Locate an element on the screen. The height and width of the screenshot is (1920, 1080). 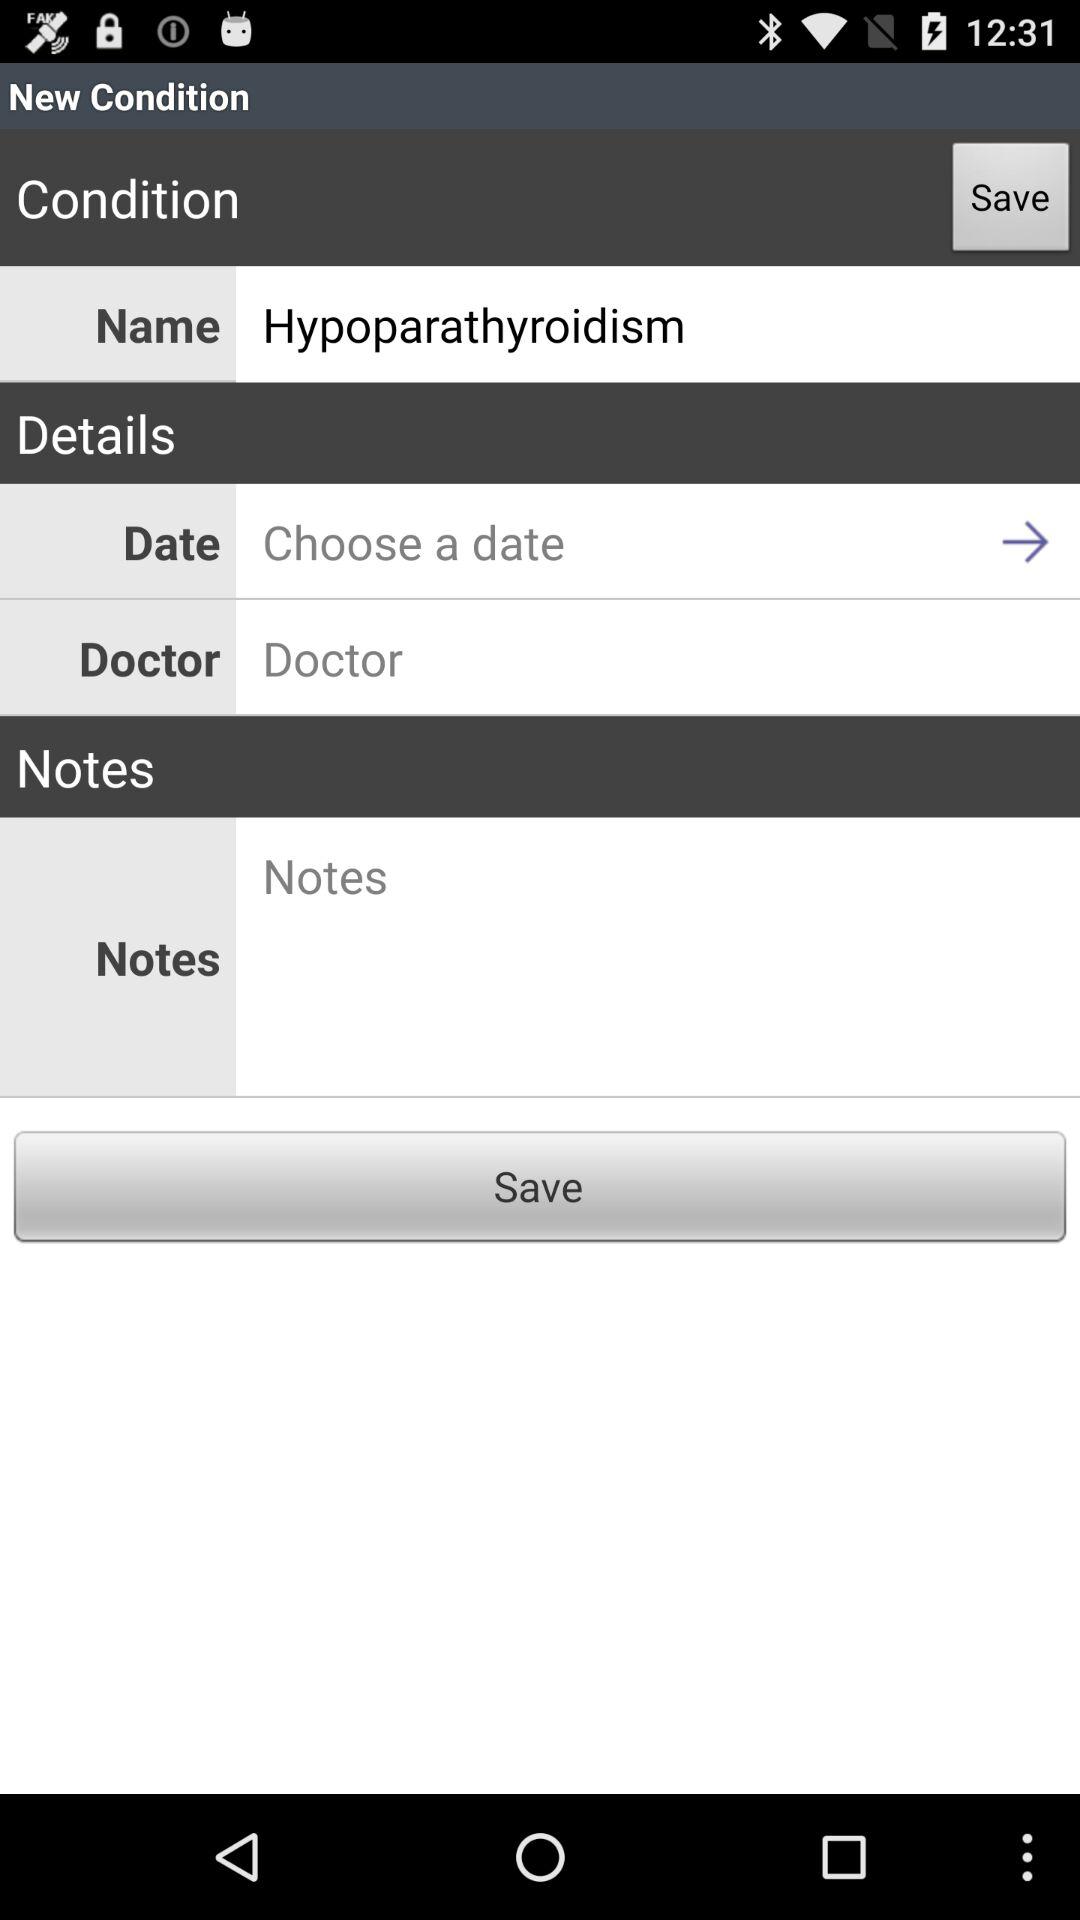
write coments is located at coordinates (658, 958).